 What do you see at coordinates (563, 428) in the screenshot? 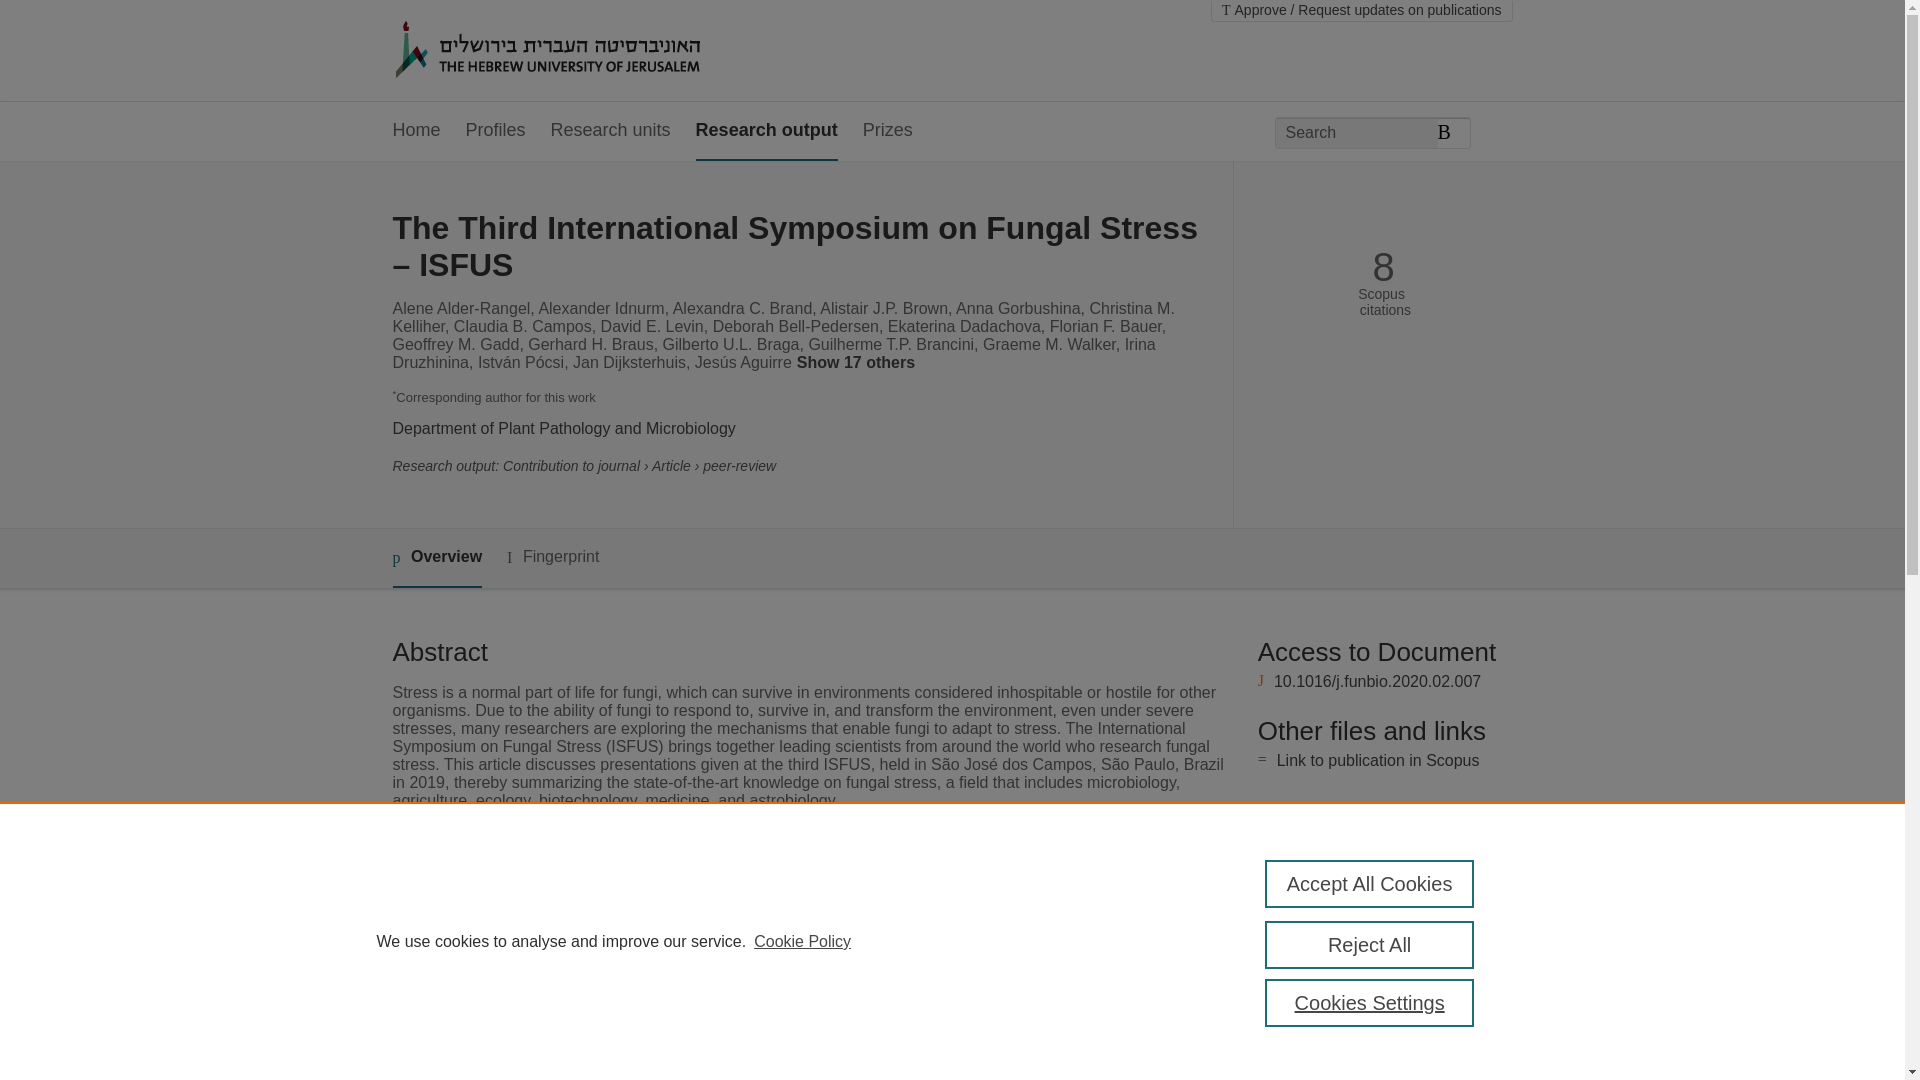
I see `Department of Plant Pathology and Microbiology` at bounding box center [563, 428].